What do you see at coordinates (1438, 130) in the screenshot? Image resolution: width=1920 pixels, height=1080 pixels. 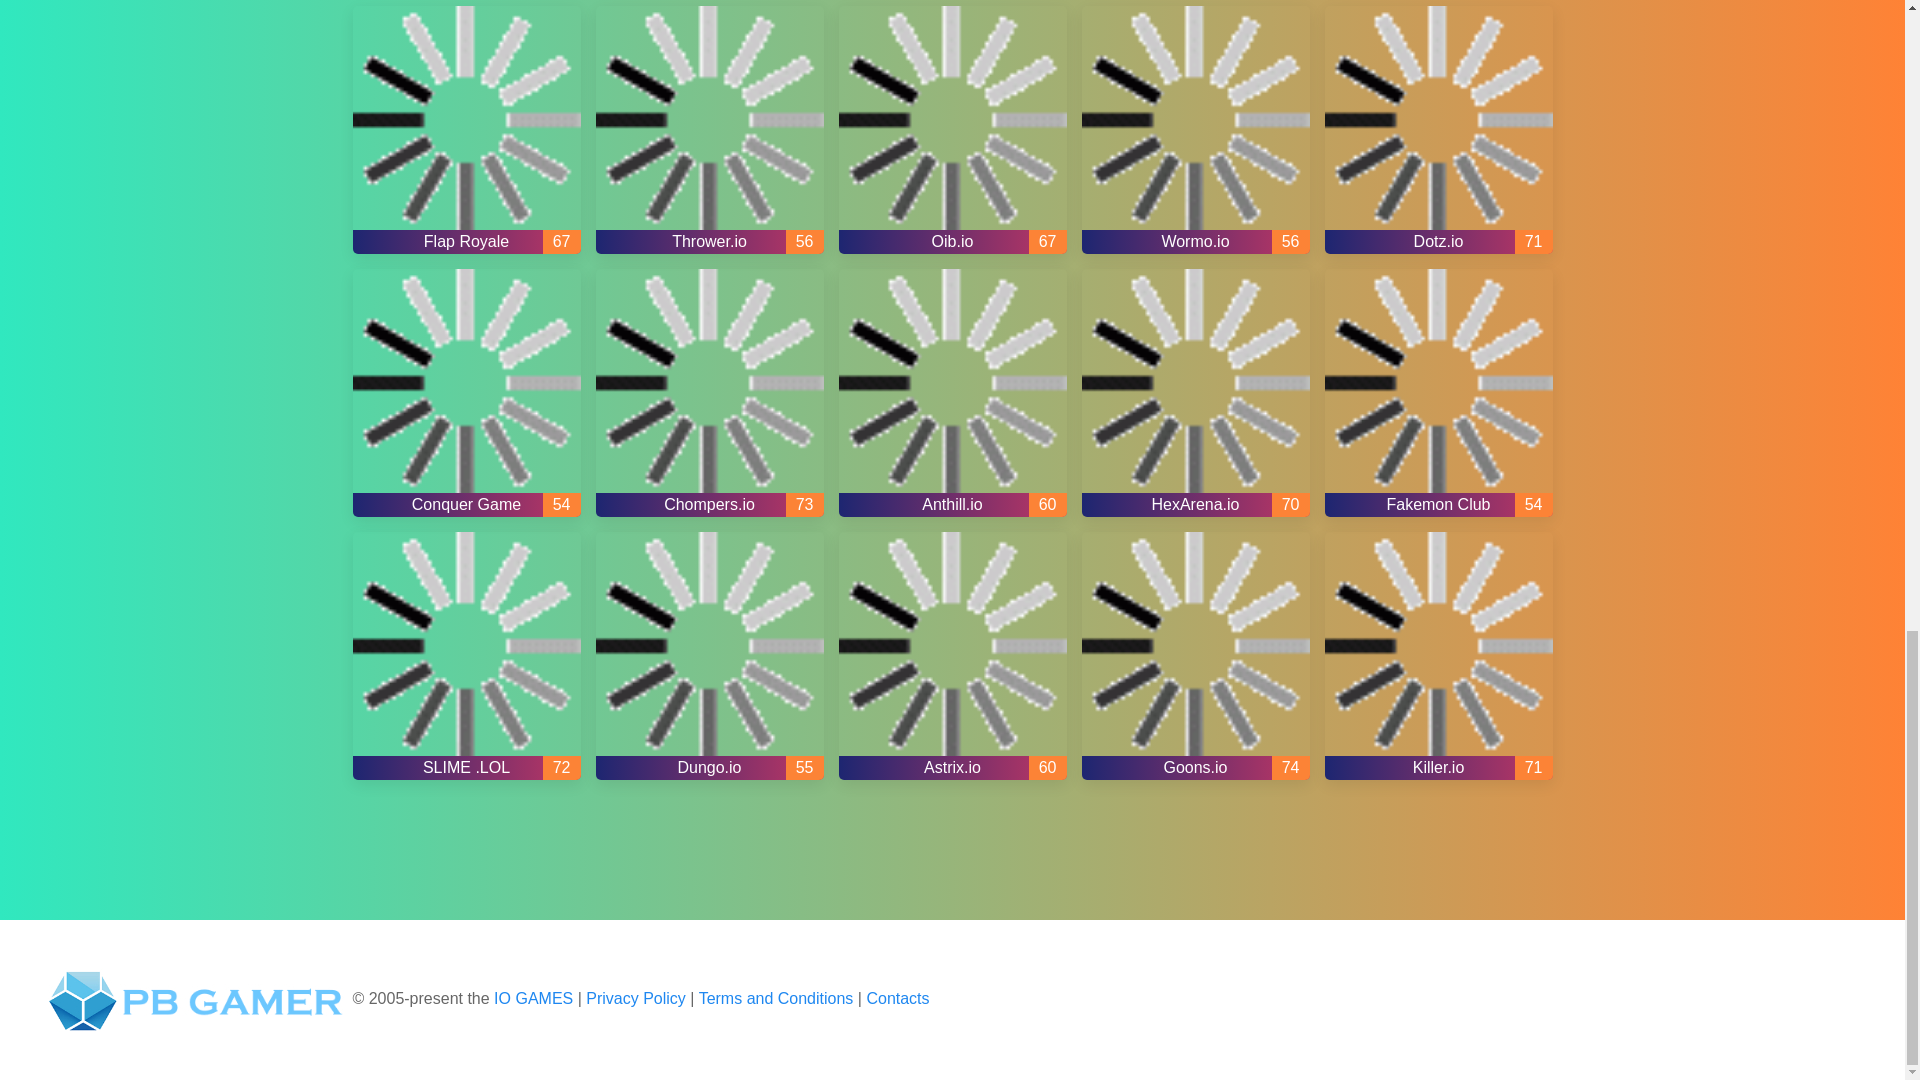 I see `Dotz.io` at bounding box center [1438, 130].